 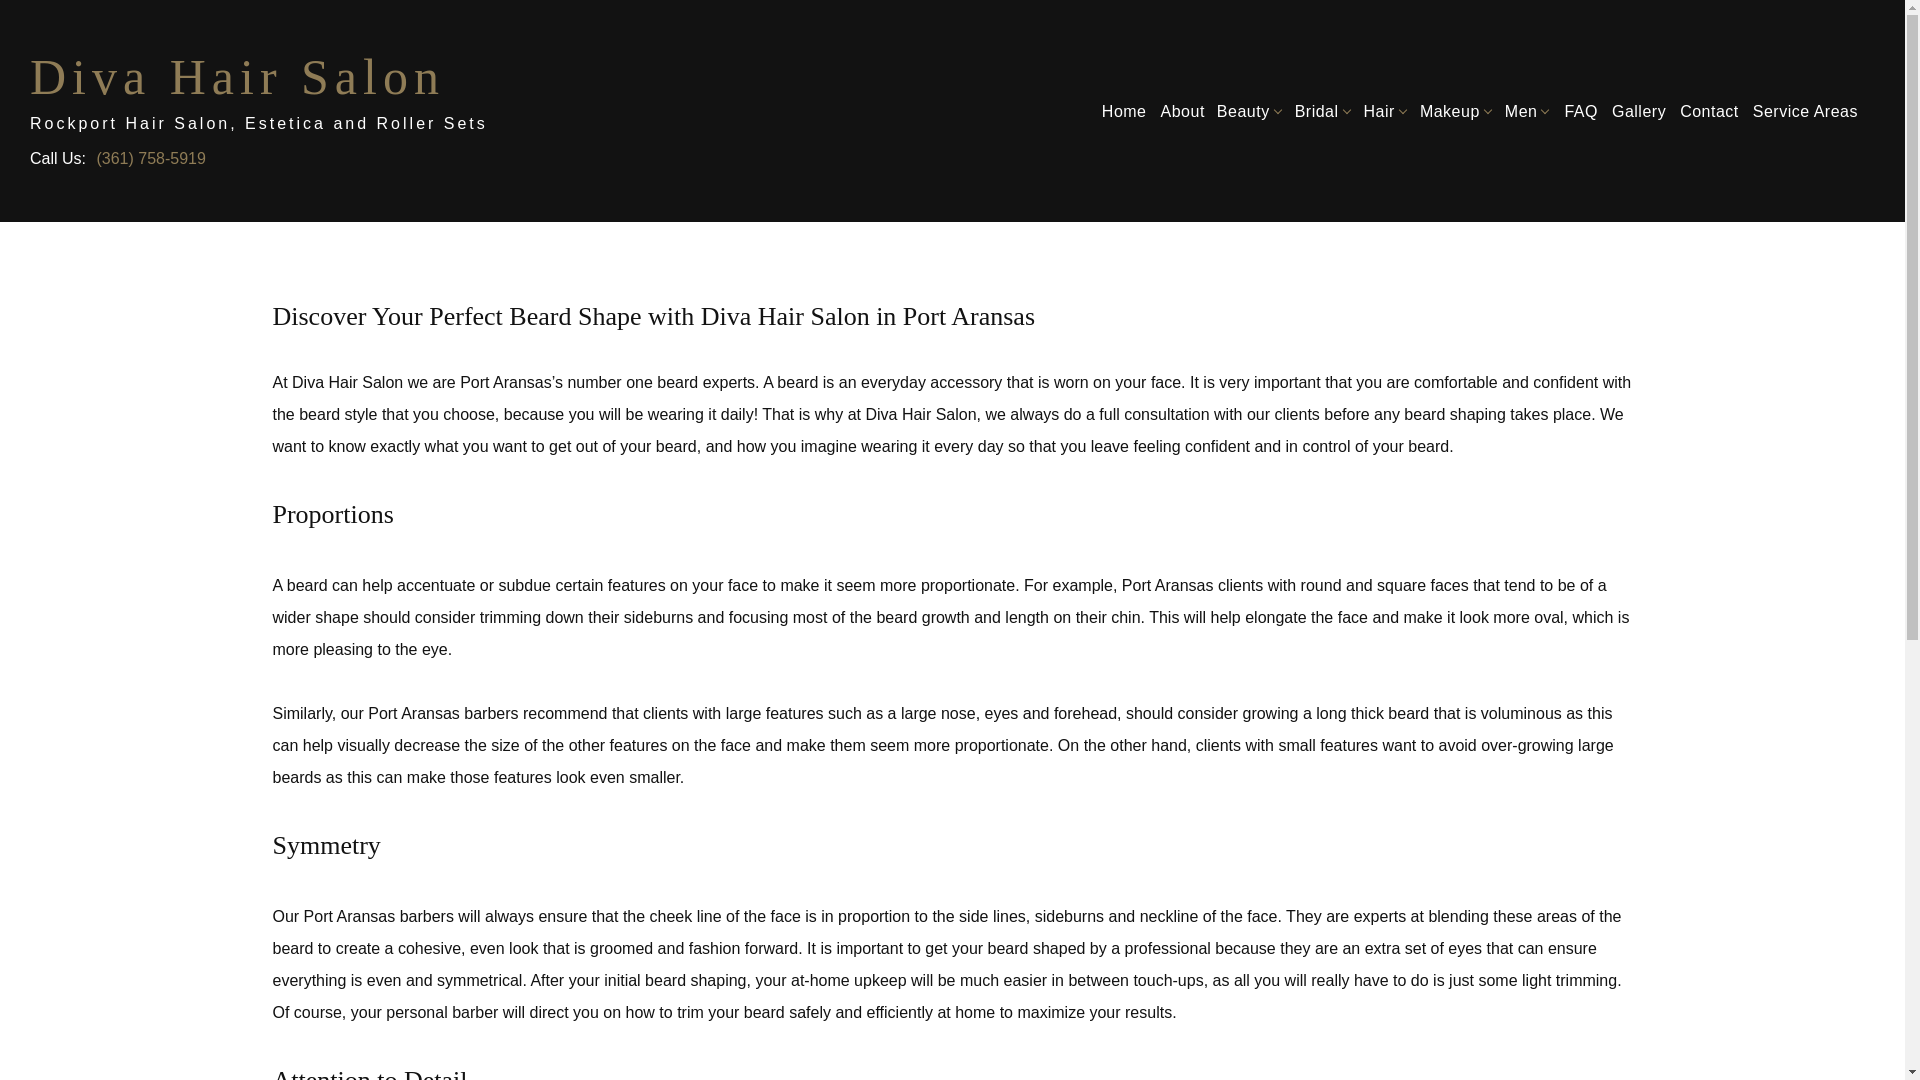 I want to click on Hair Extensions, so click(x=1382, y=193).